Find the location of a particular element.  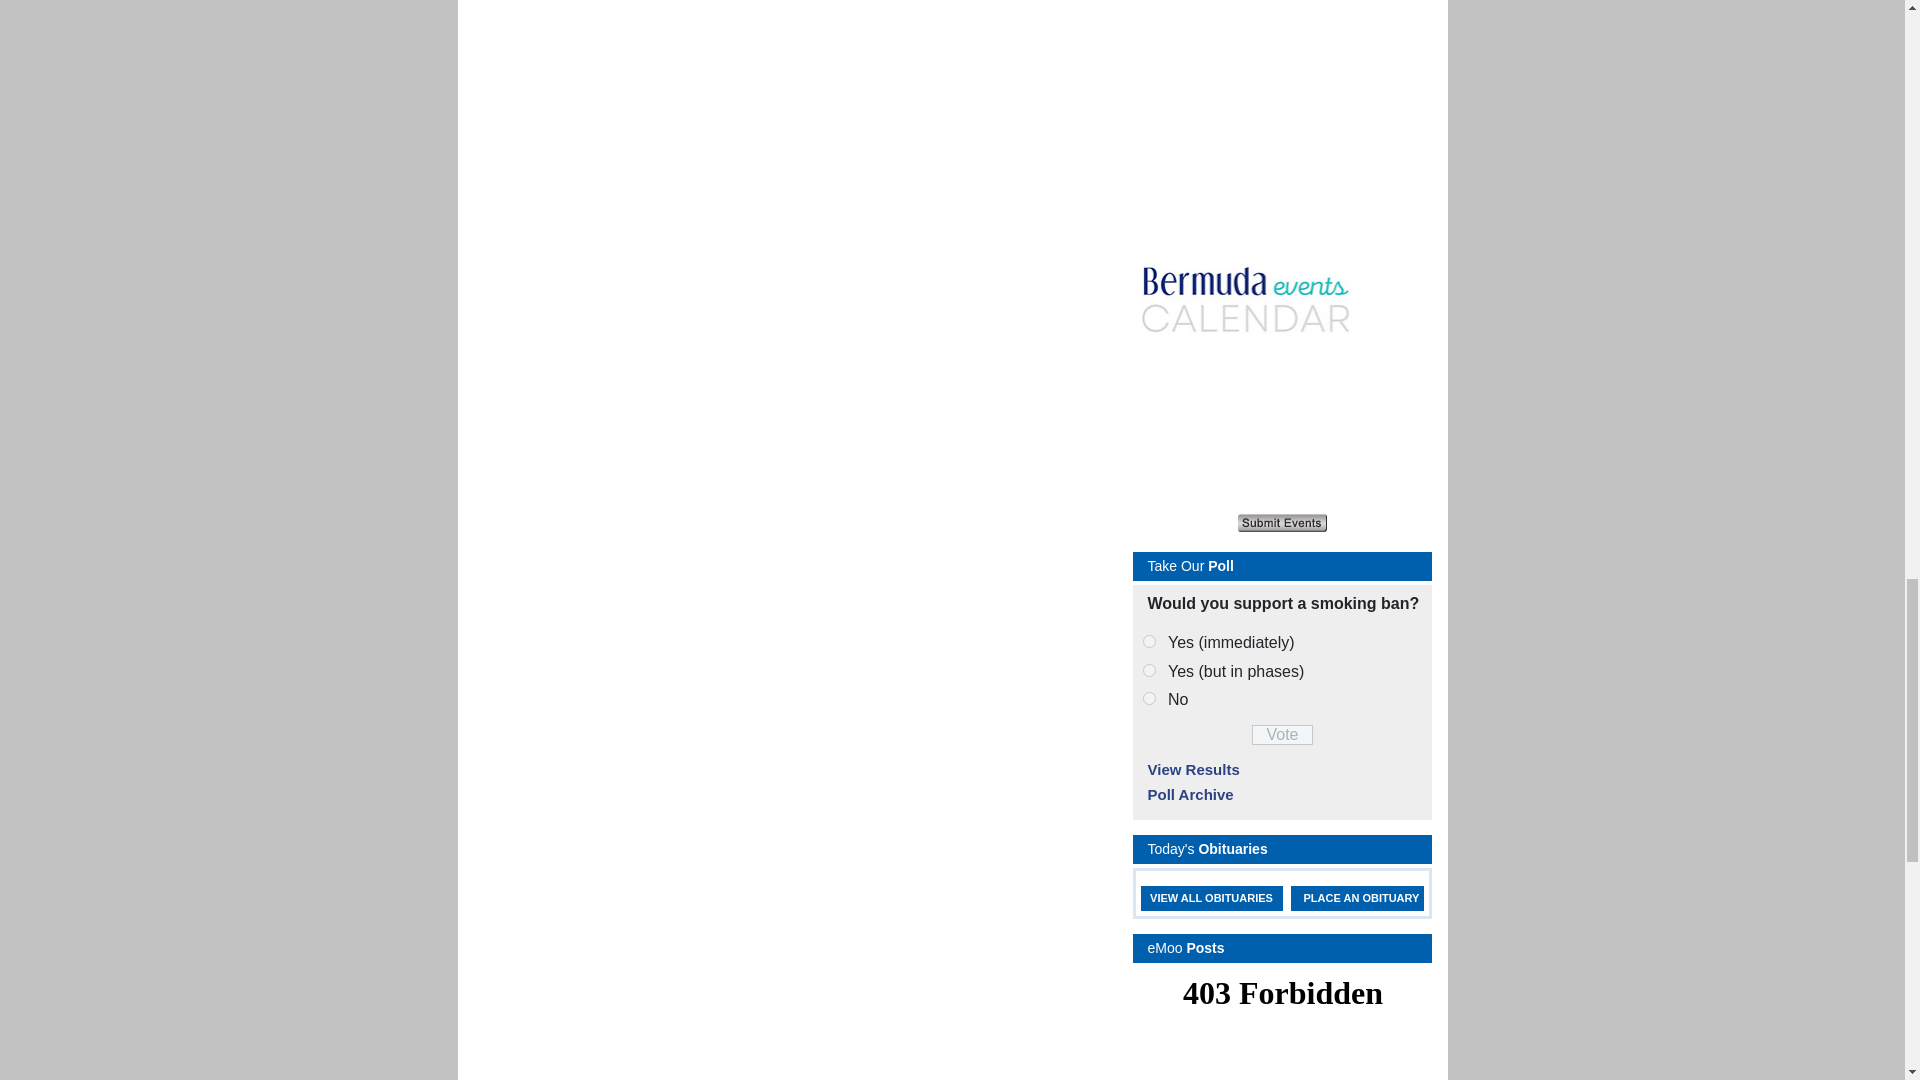

356 is located at coordinates (1148, 698).